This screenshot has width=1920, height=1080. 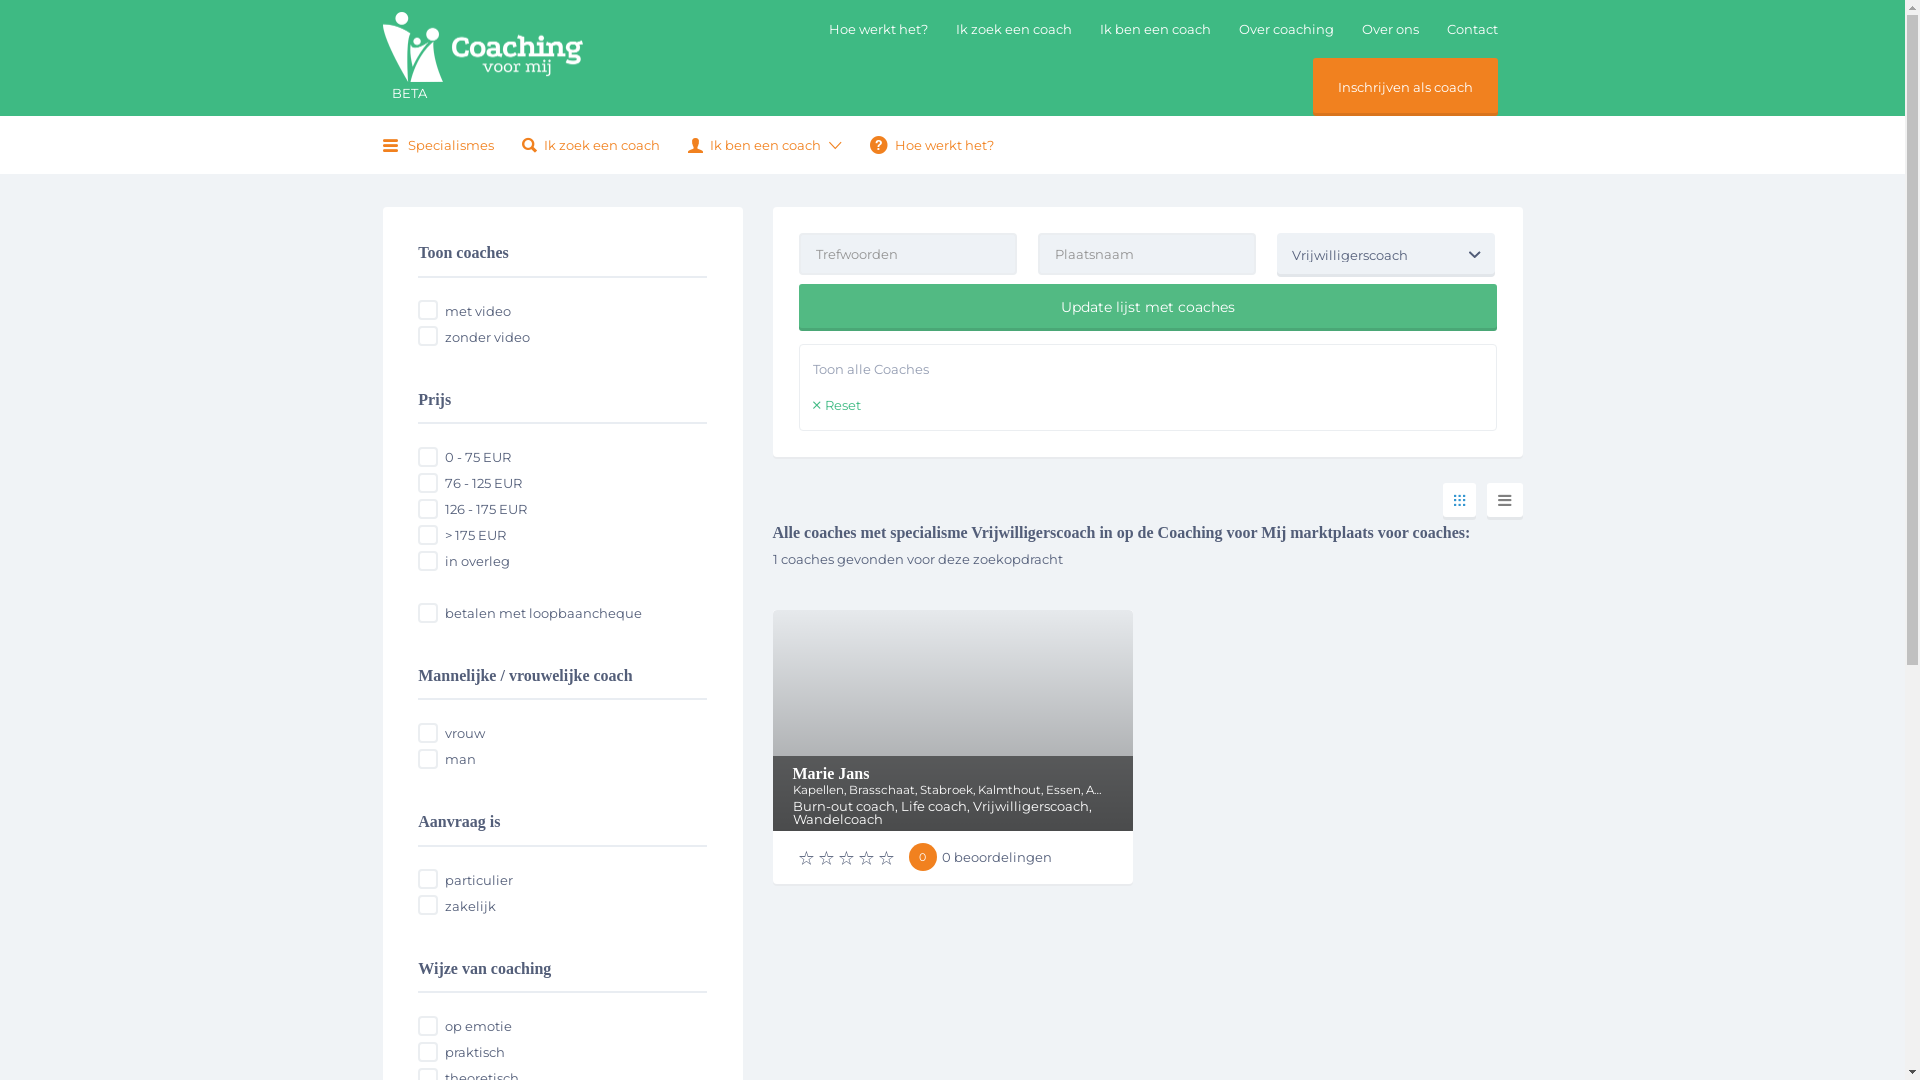 What do you see at coordinates (428, 336) in the screenshot?
I see `no` at bounding box center [428, 336].